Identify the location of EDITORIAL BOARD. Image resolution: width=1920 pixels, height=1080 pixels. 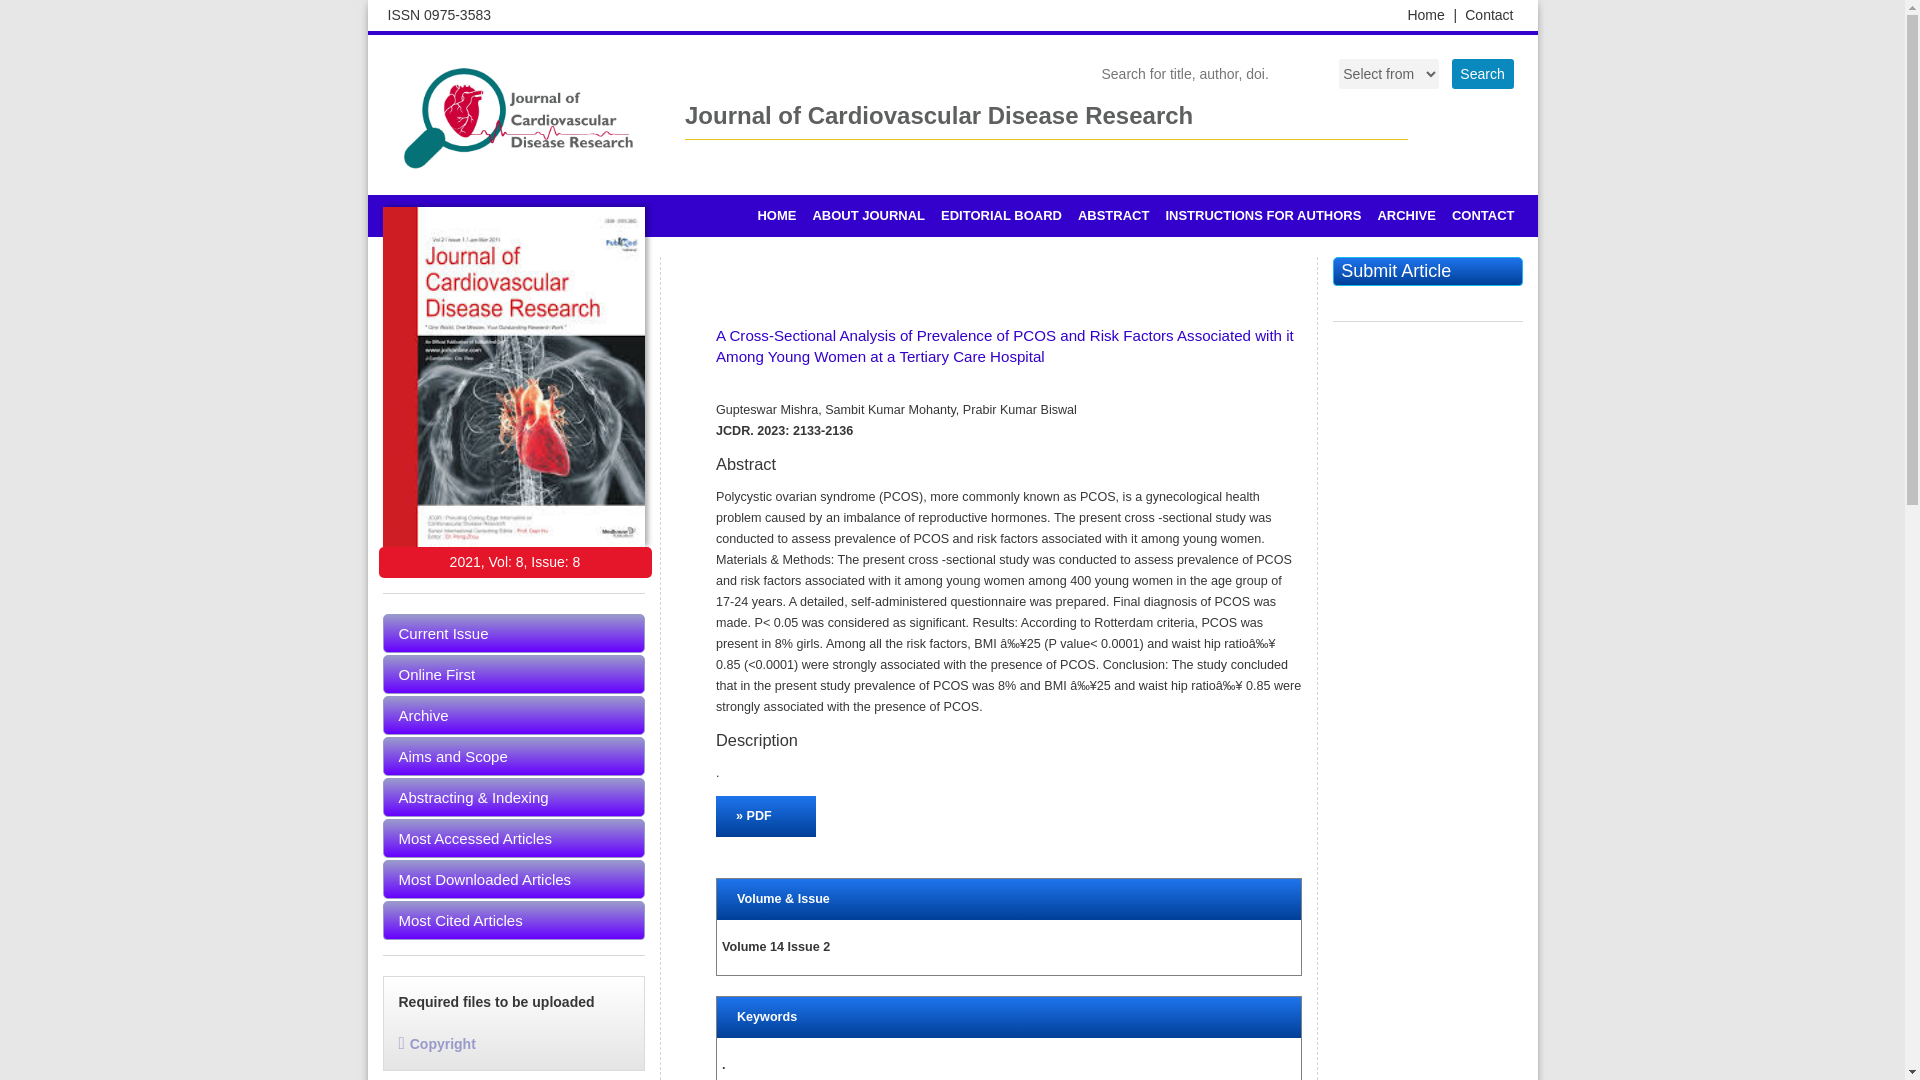
(1001, 216).